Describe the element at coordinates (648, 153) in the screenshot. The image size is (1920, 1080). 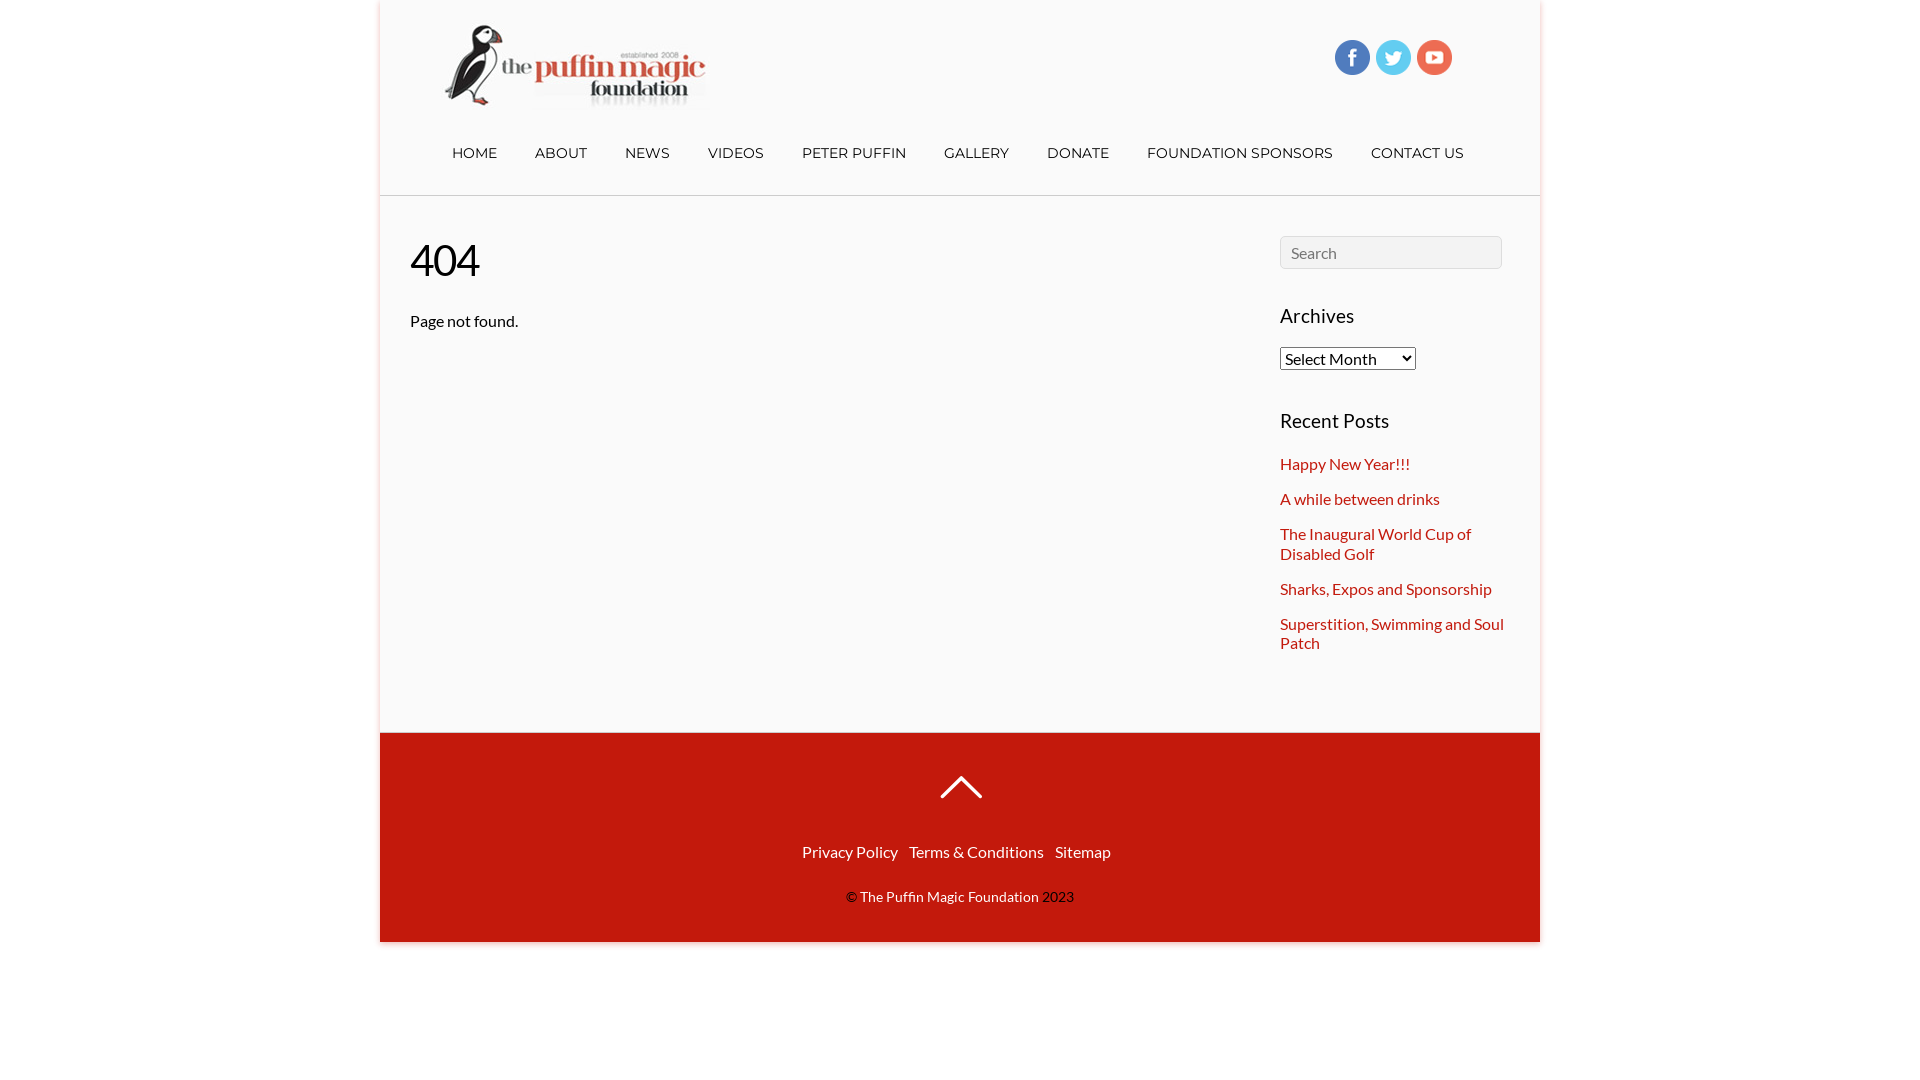
I see `NEWS` at that location.